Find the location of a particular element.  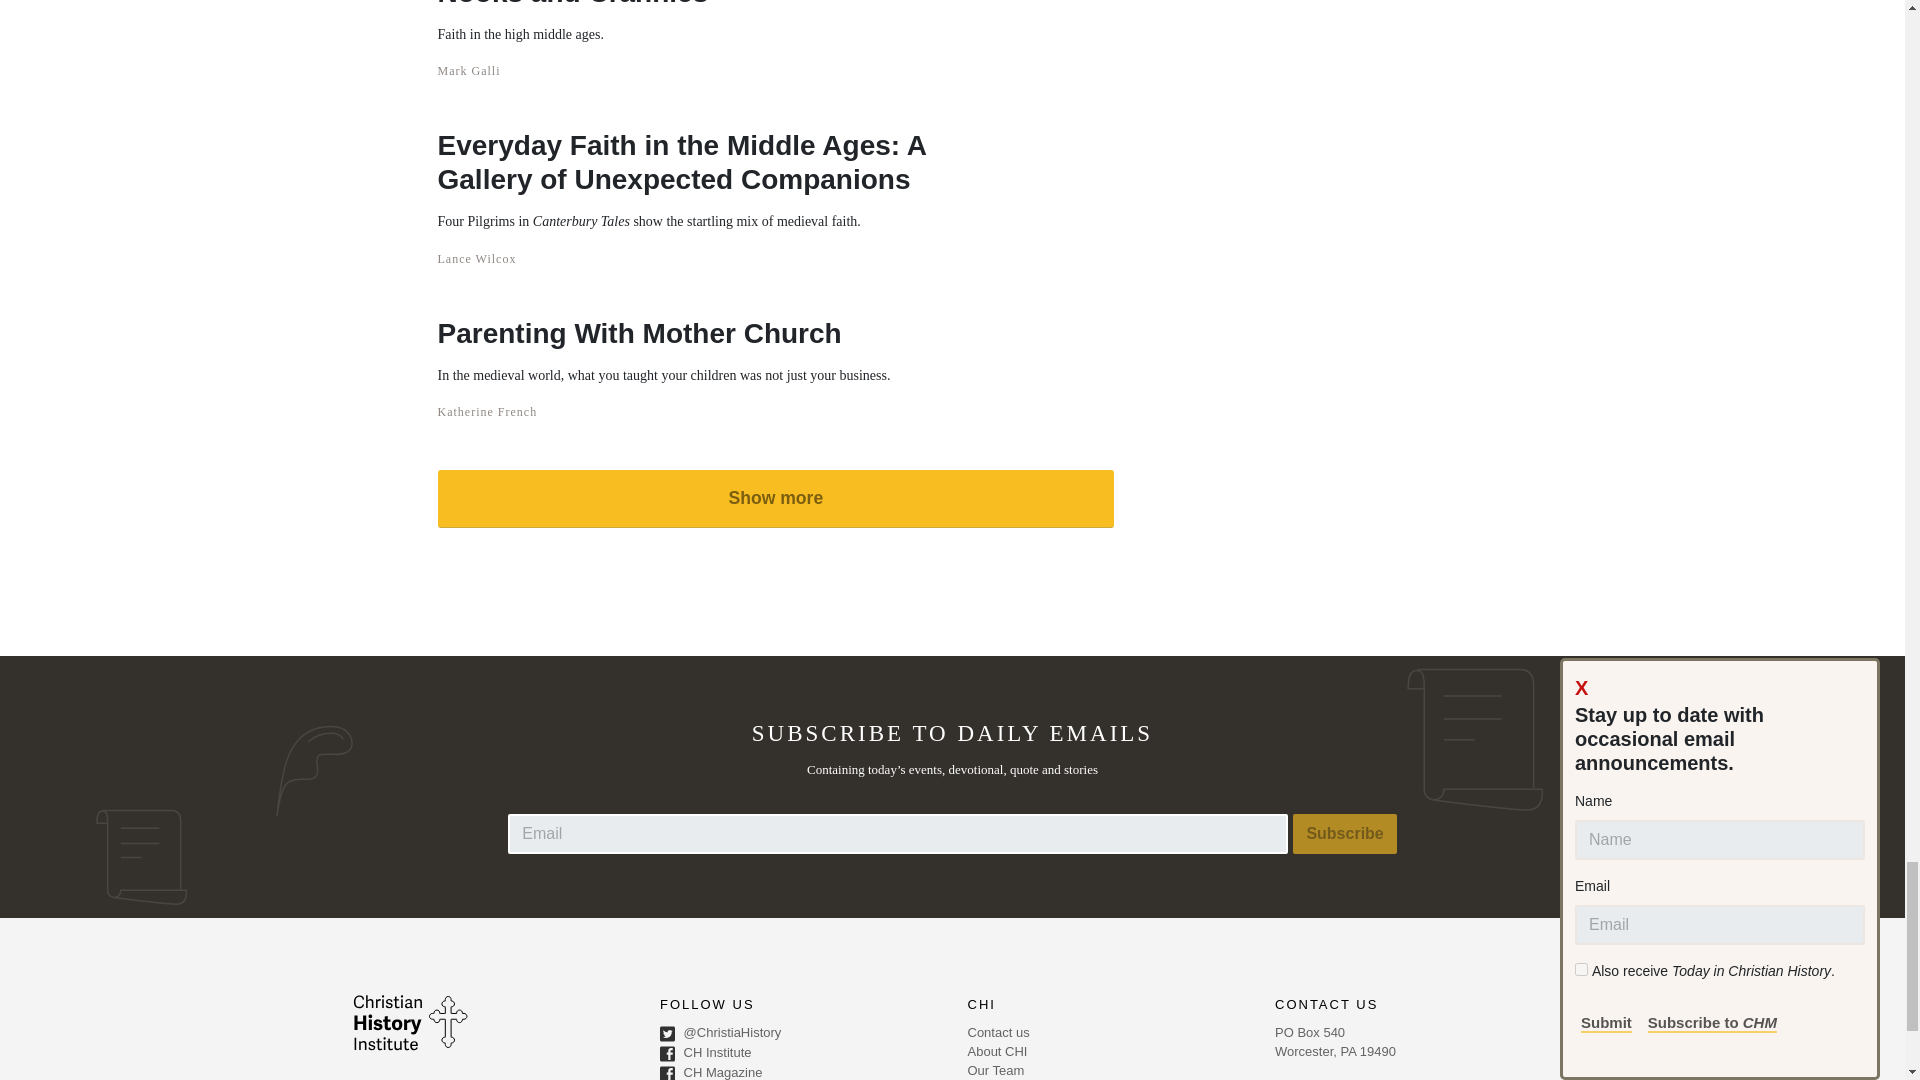

Parenting With Mother Church is located at coordinates (664, 332).